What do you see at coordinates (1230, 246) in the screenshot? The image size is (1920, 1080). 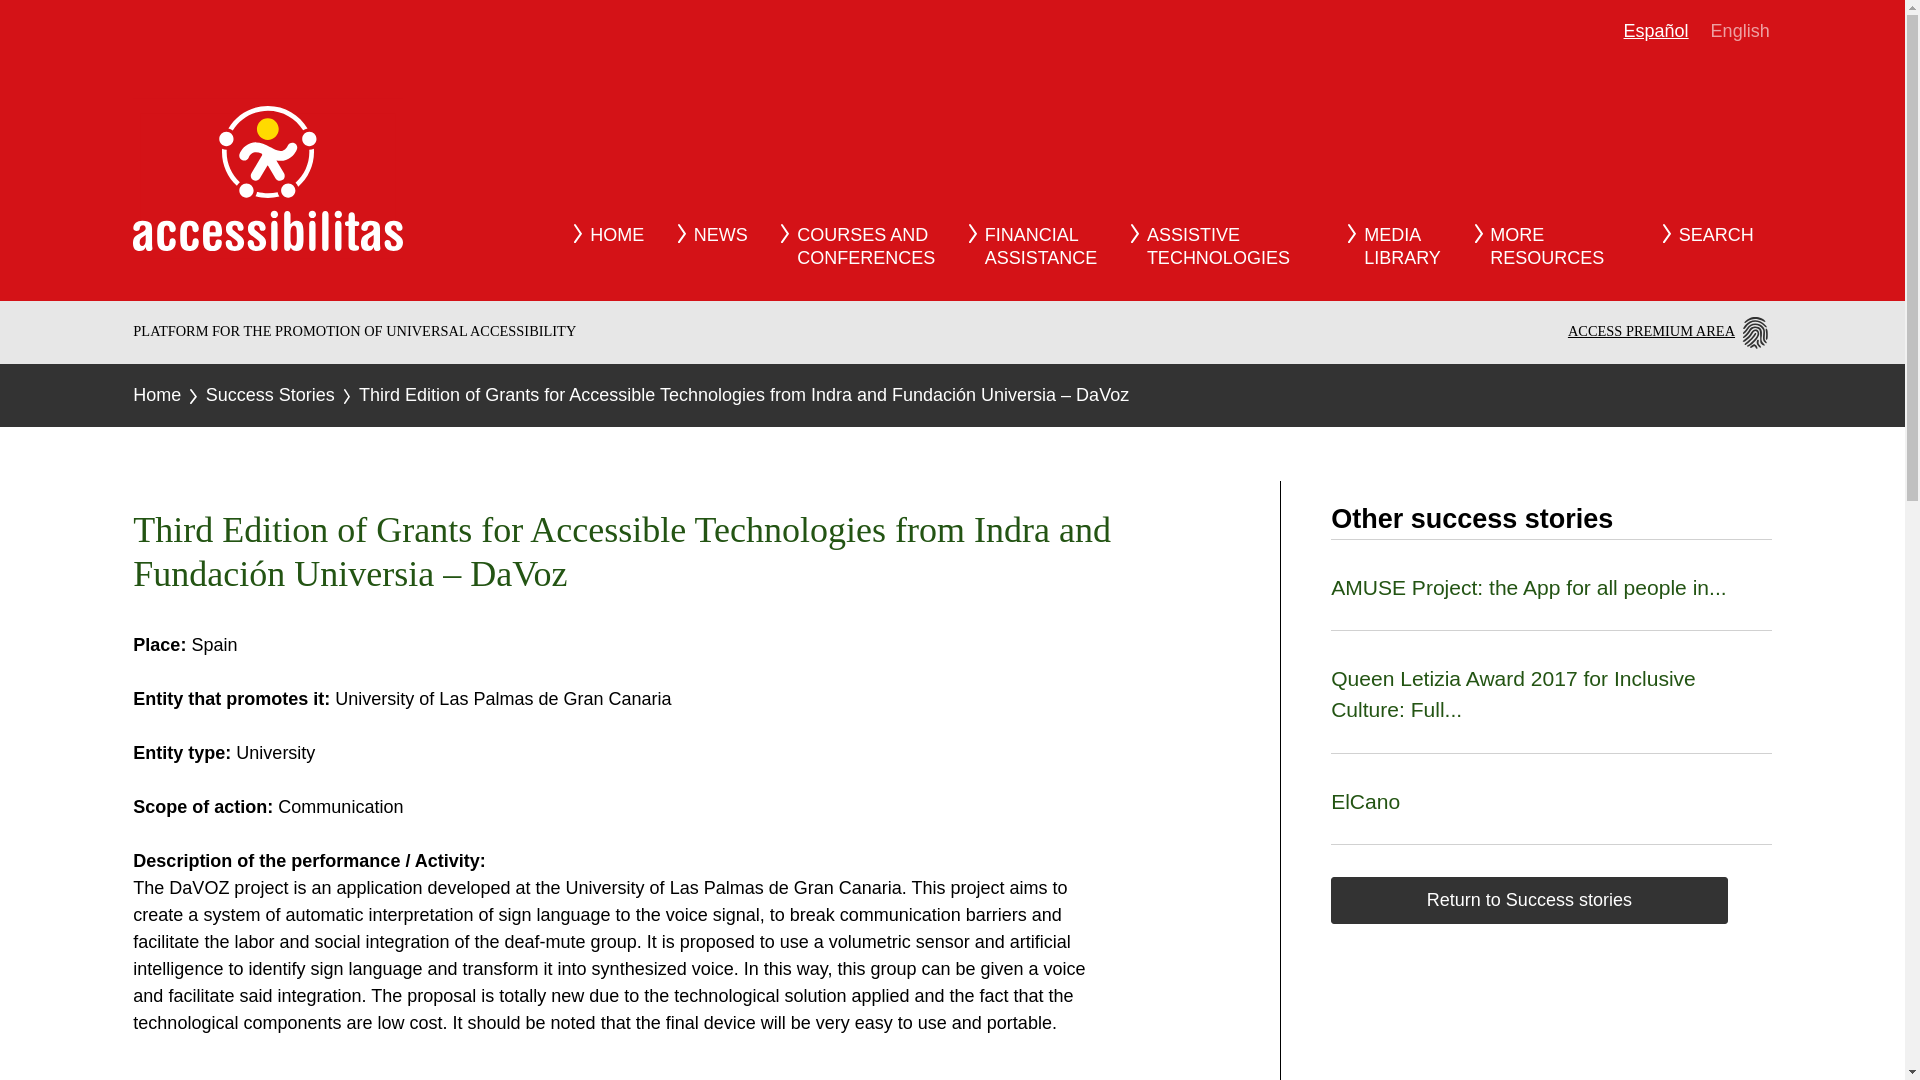 I see `AMUSE Project: the App for all people in...` at bounding box center [1230, 246].